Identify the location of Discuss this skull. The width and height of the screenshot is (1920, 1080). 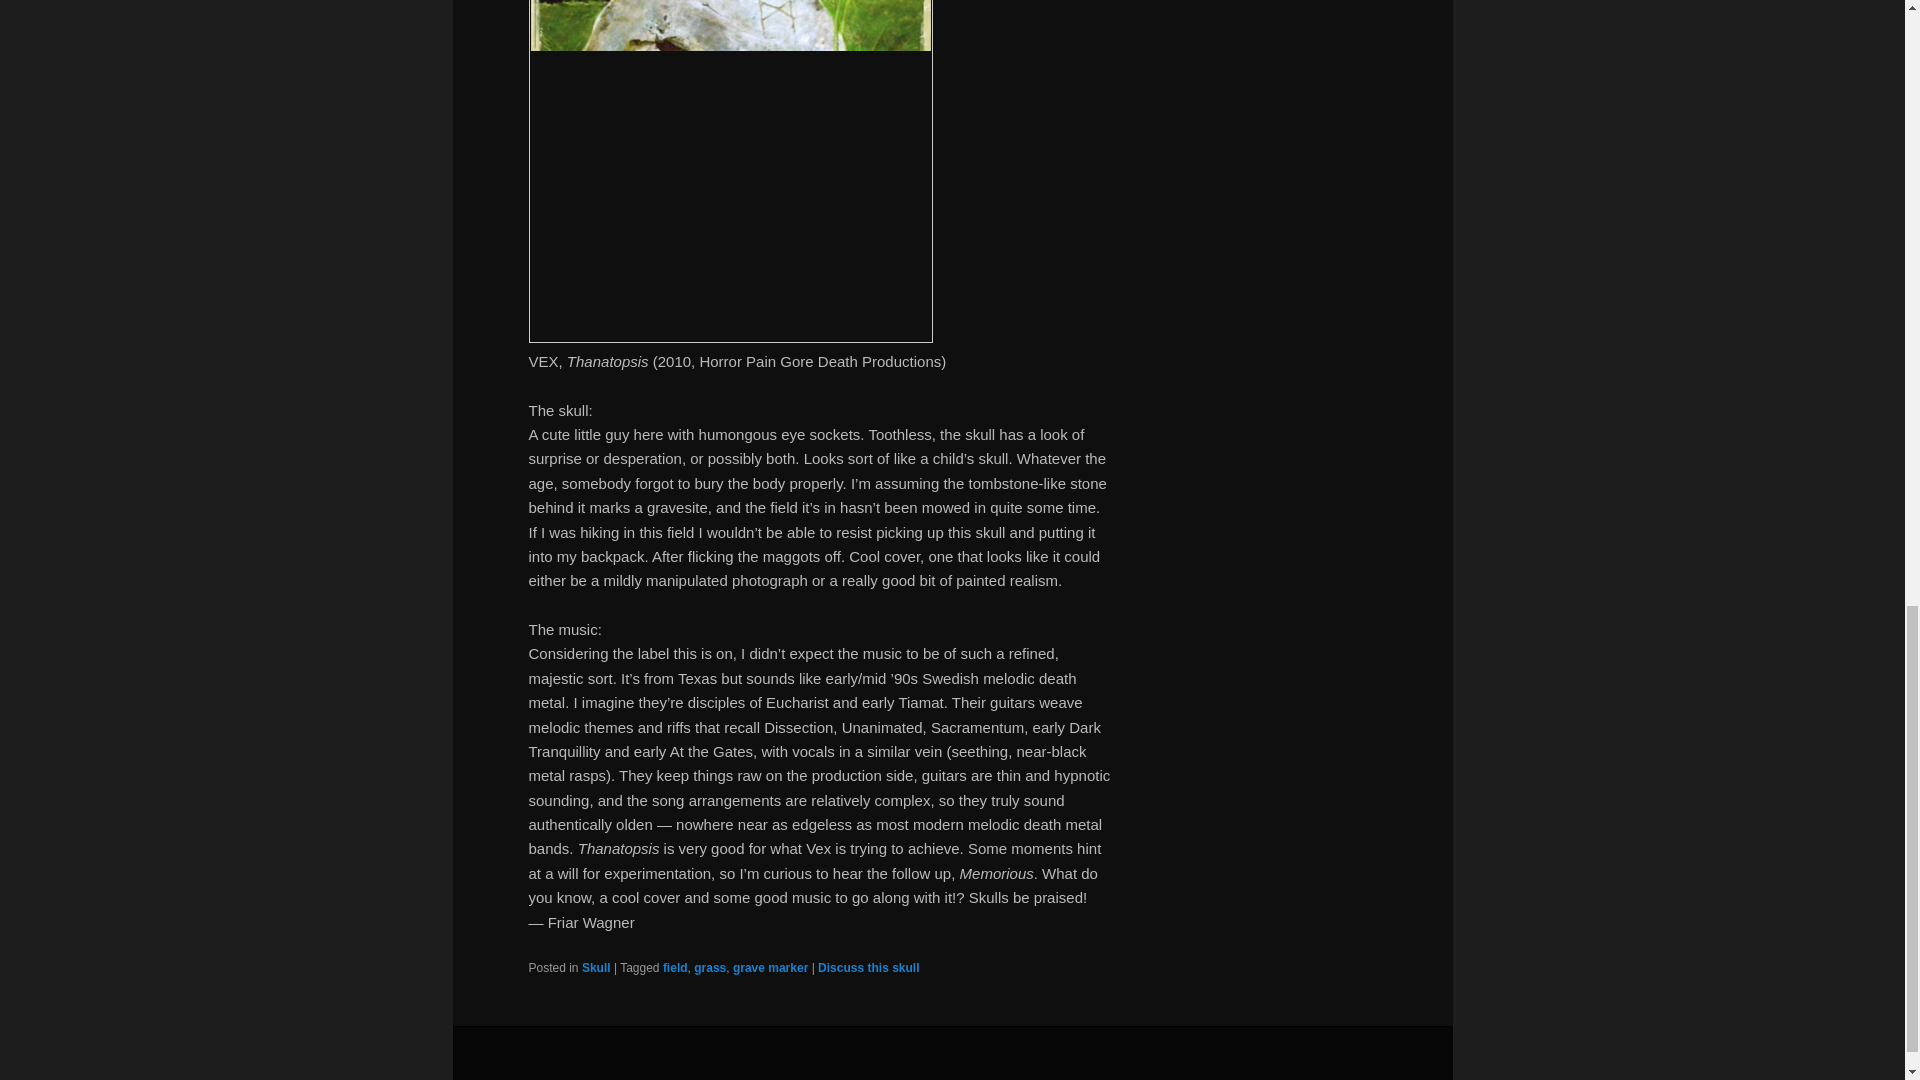
(868, 968).